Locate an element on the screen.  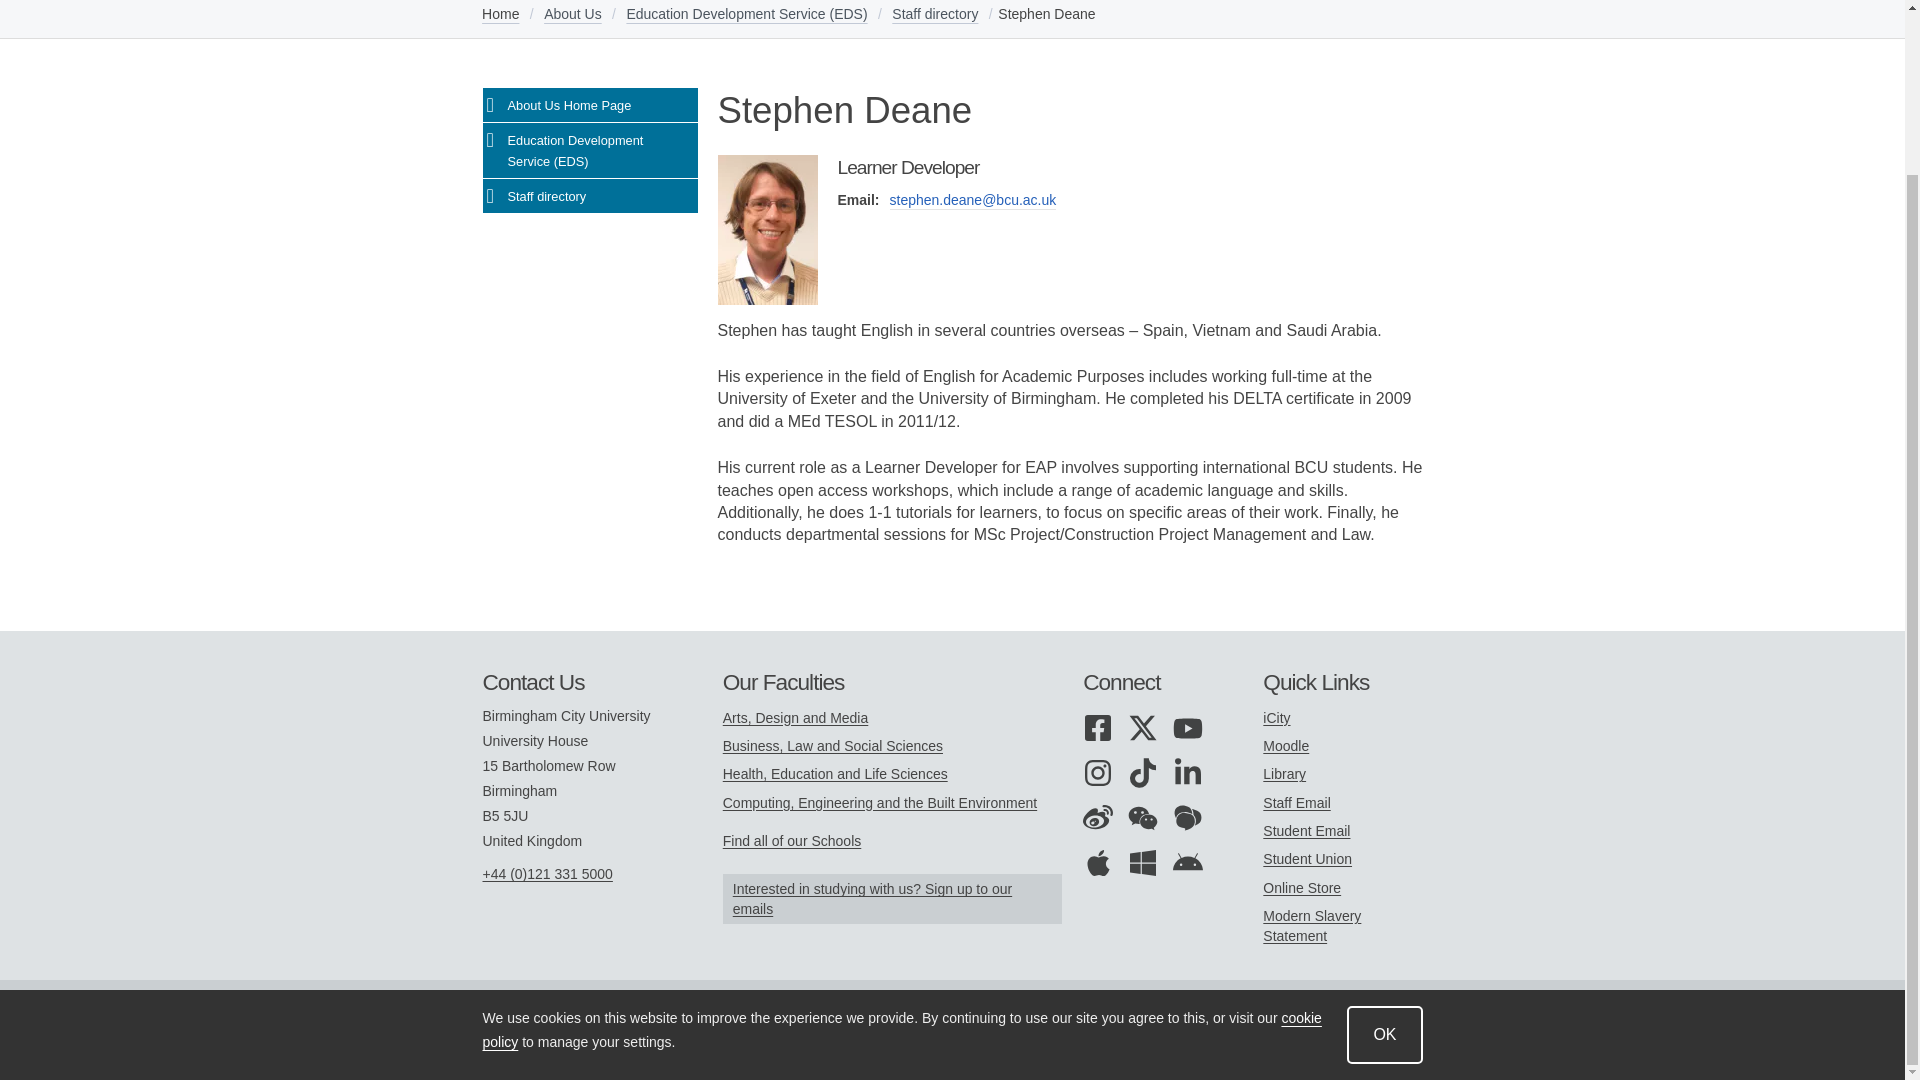
cookie policy is located at coordinates (900, 836).